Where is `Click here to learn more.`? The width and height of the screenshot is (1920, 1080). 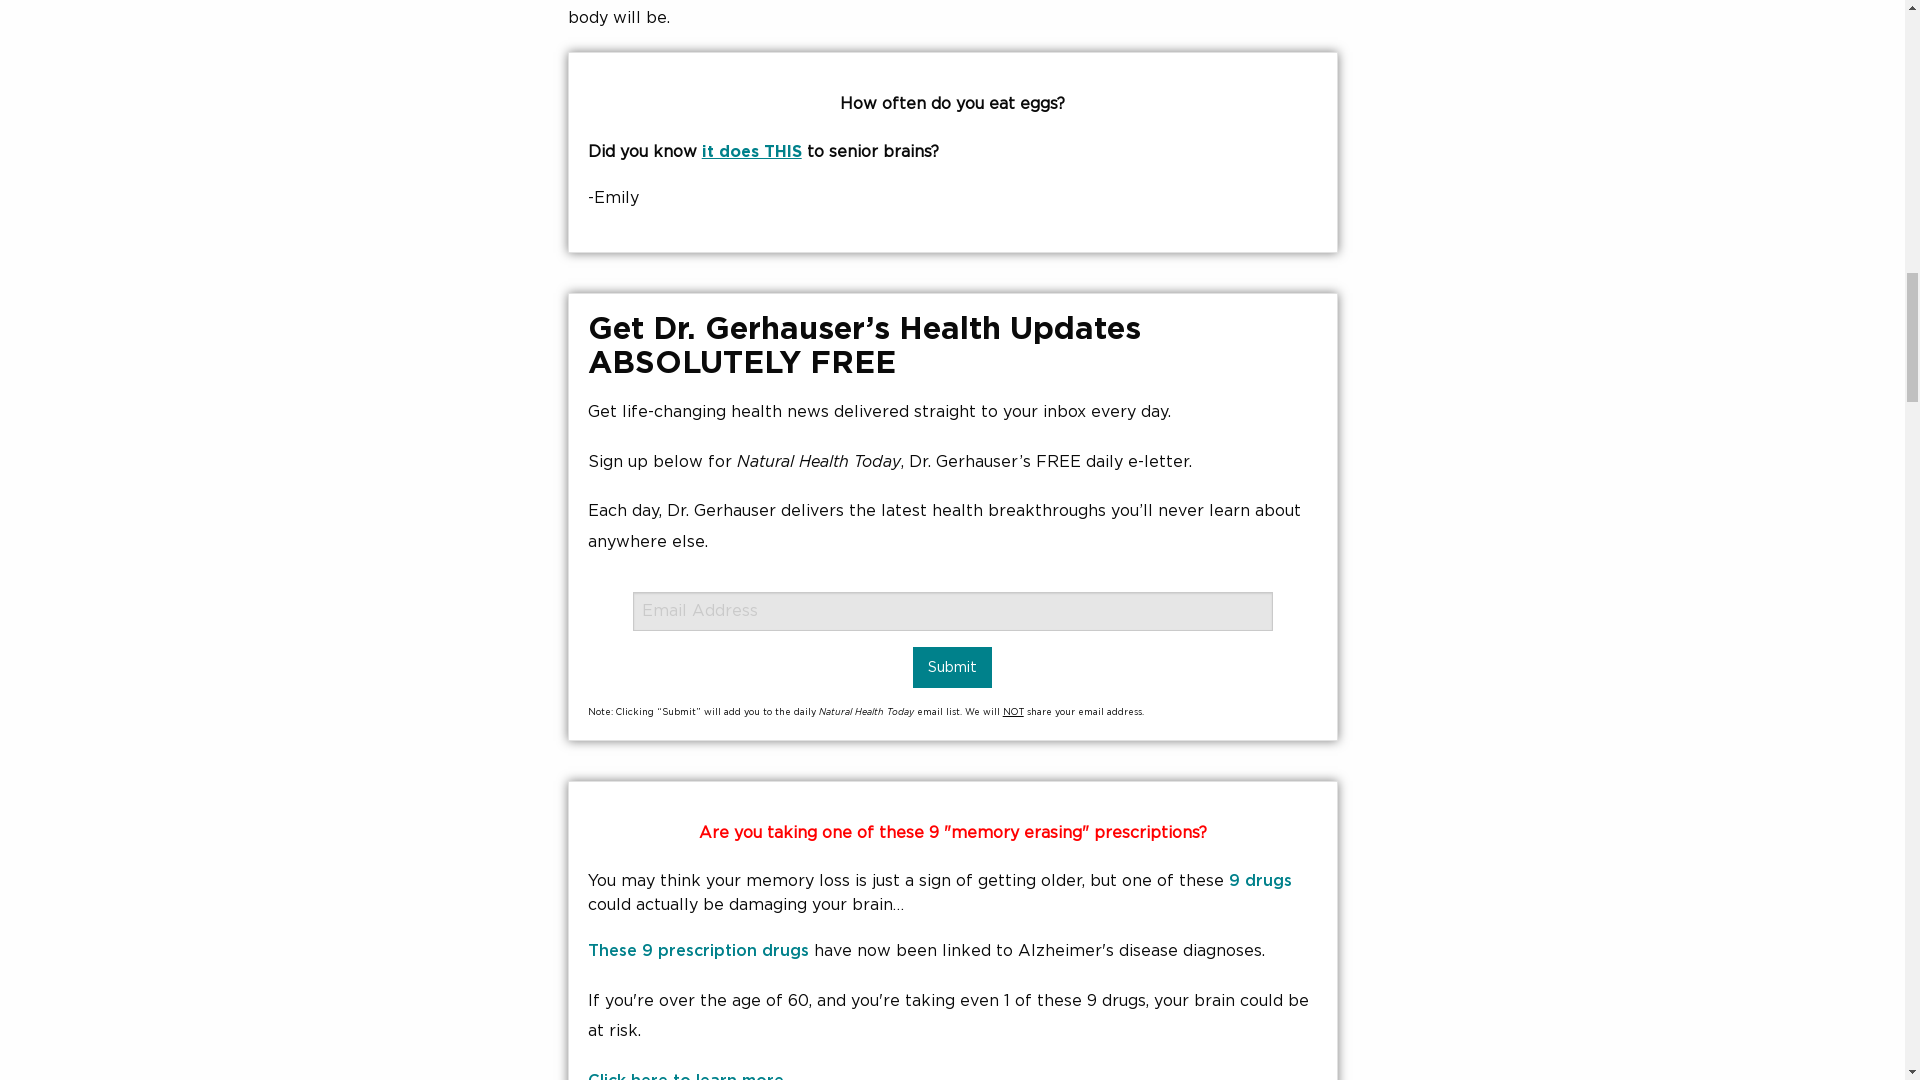
Click here to learn more. is located at coordinates (687, 1076).